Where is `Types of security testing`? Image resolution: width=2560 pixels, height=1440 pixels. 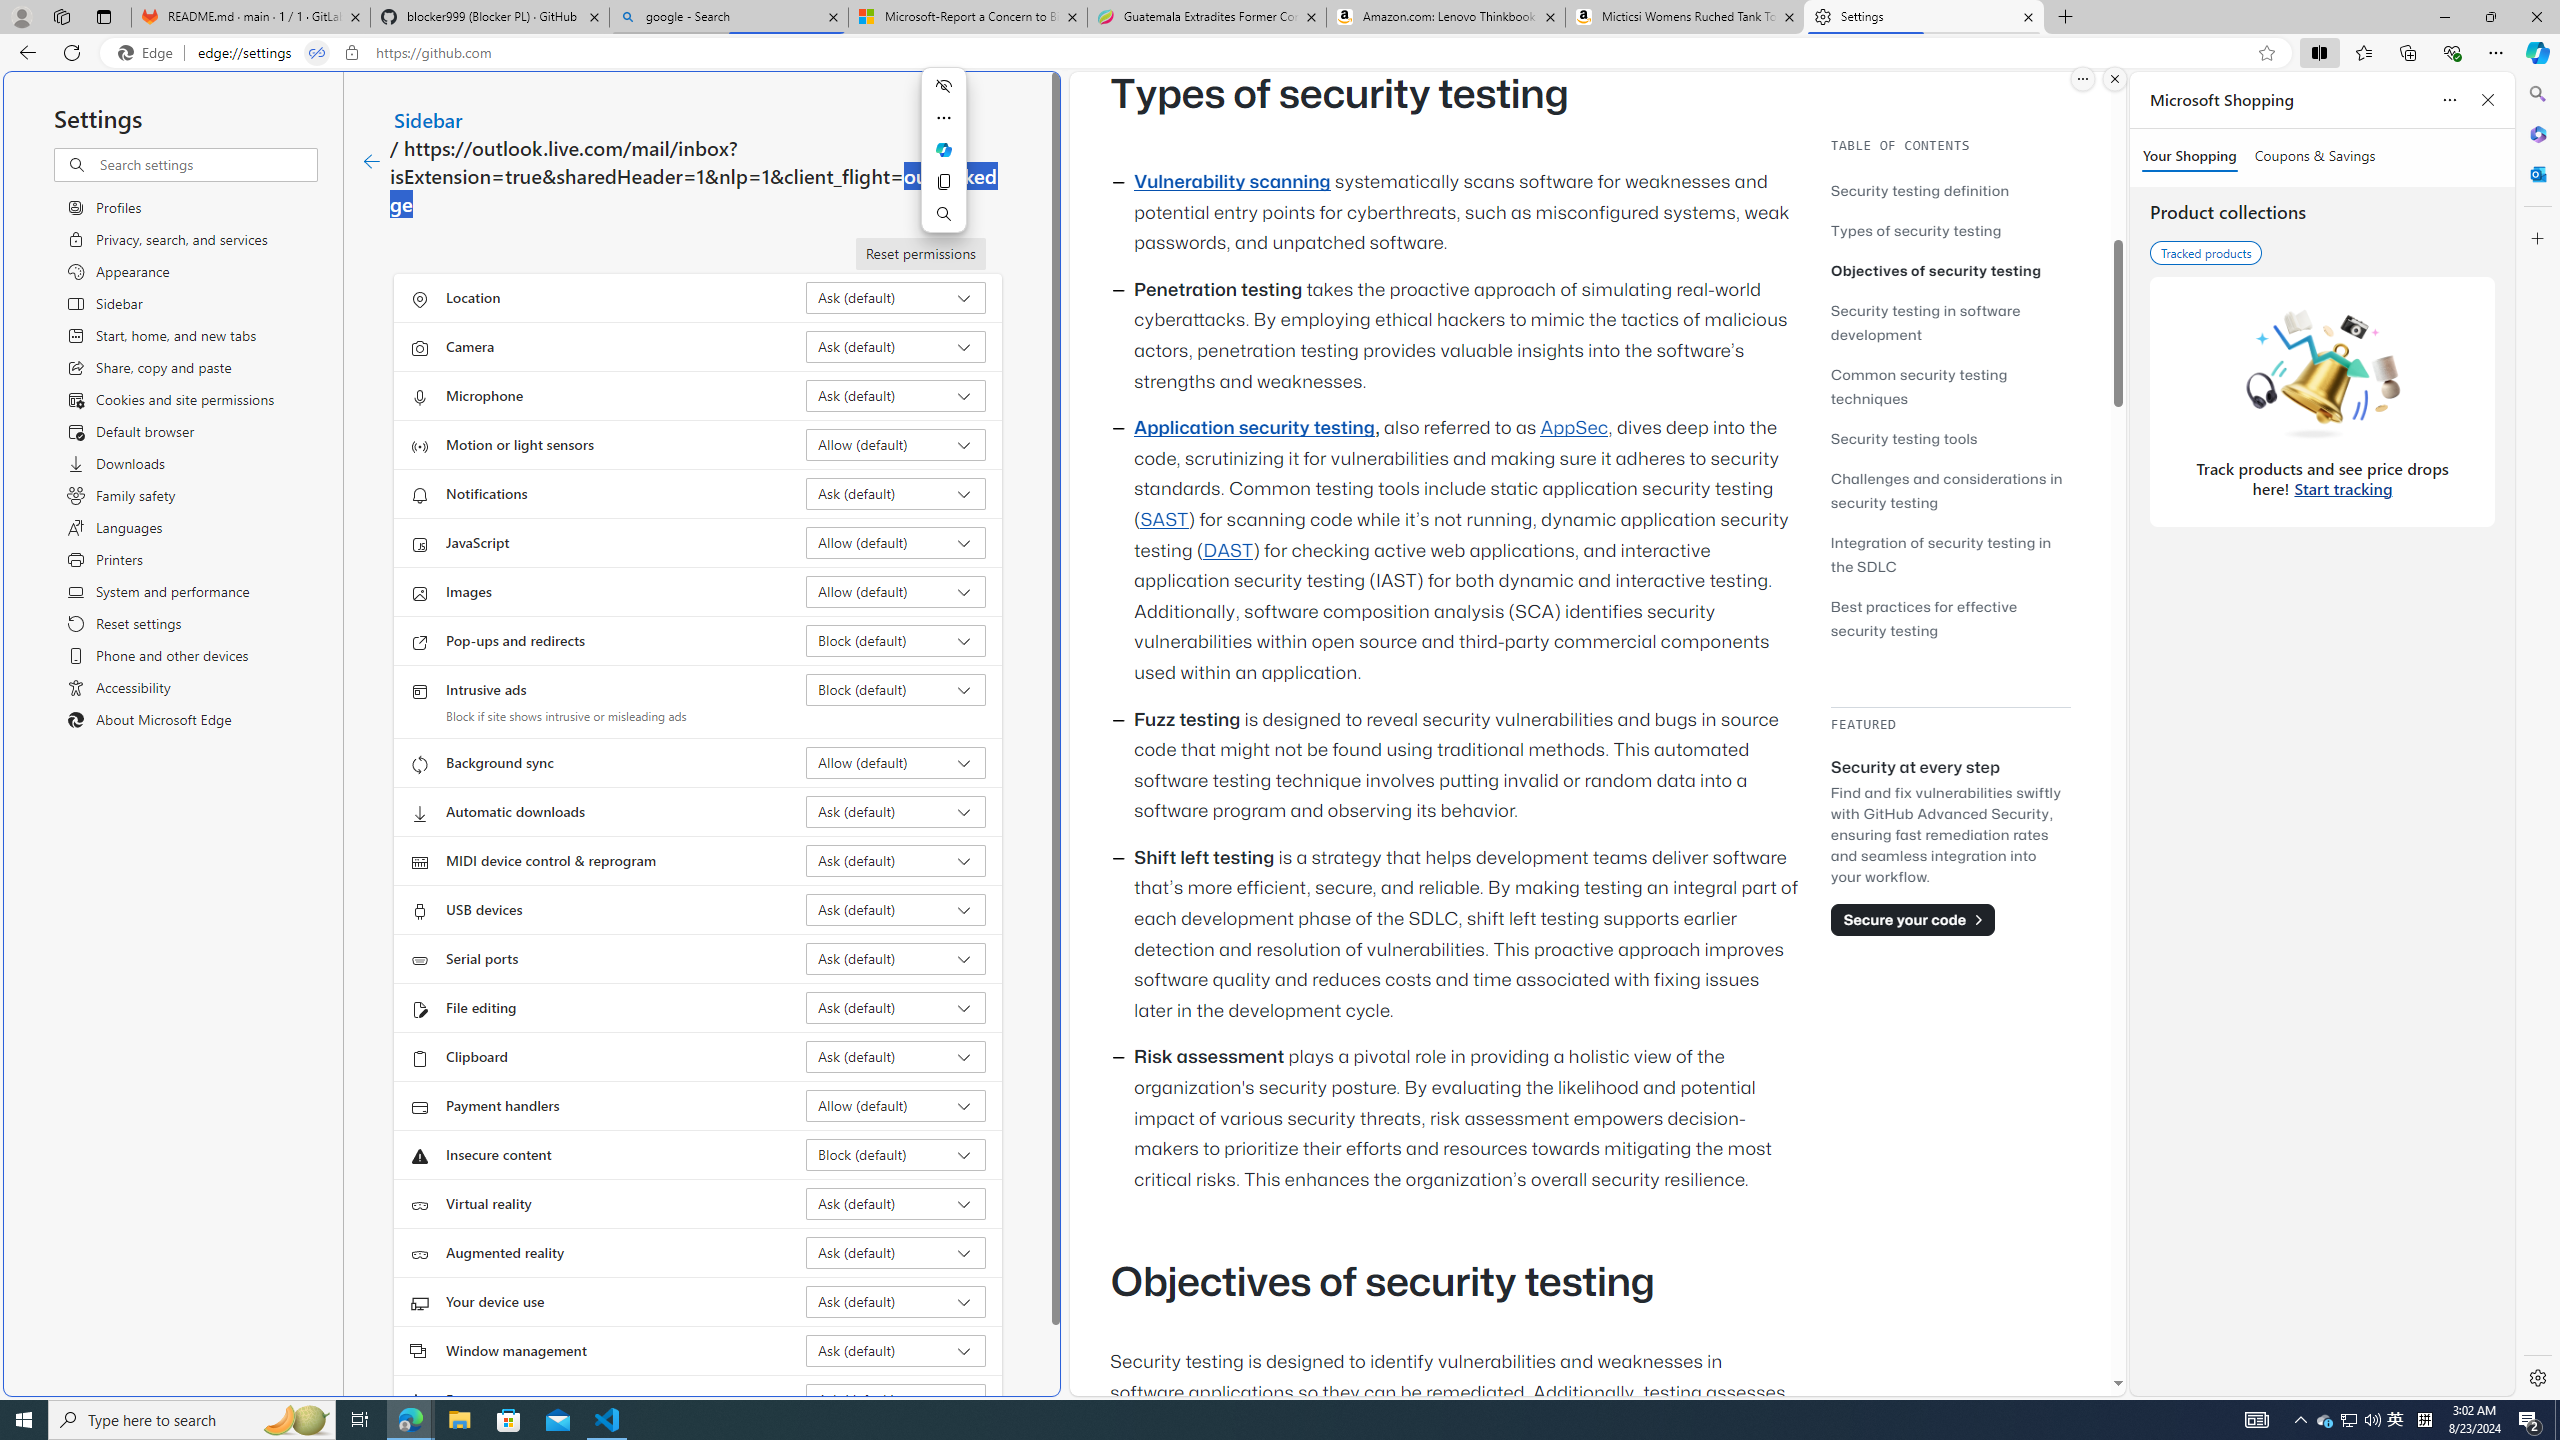
Types of security testing is located at coordinates (1950, 230).